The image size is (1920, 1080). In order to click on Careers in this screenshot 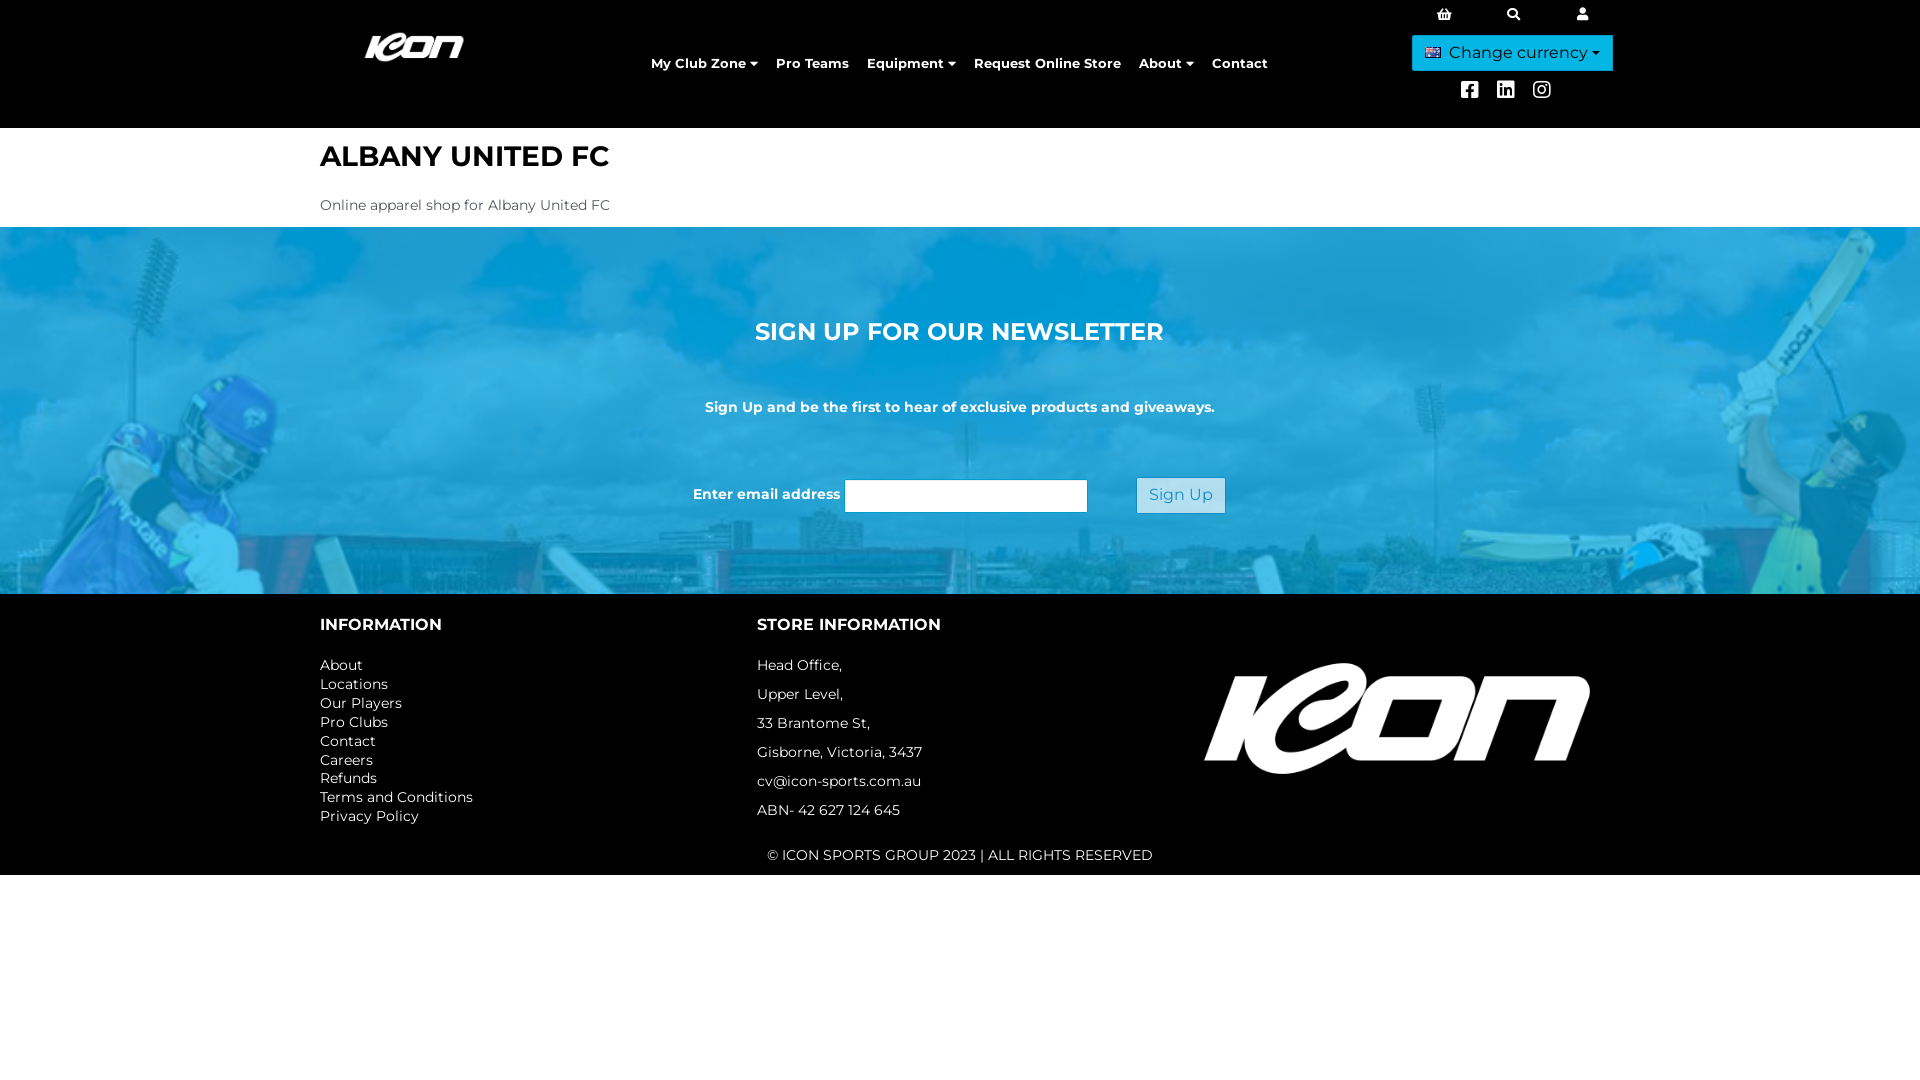, I will do `click(346, 760)`.